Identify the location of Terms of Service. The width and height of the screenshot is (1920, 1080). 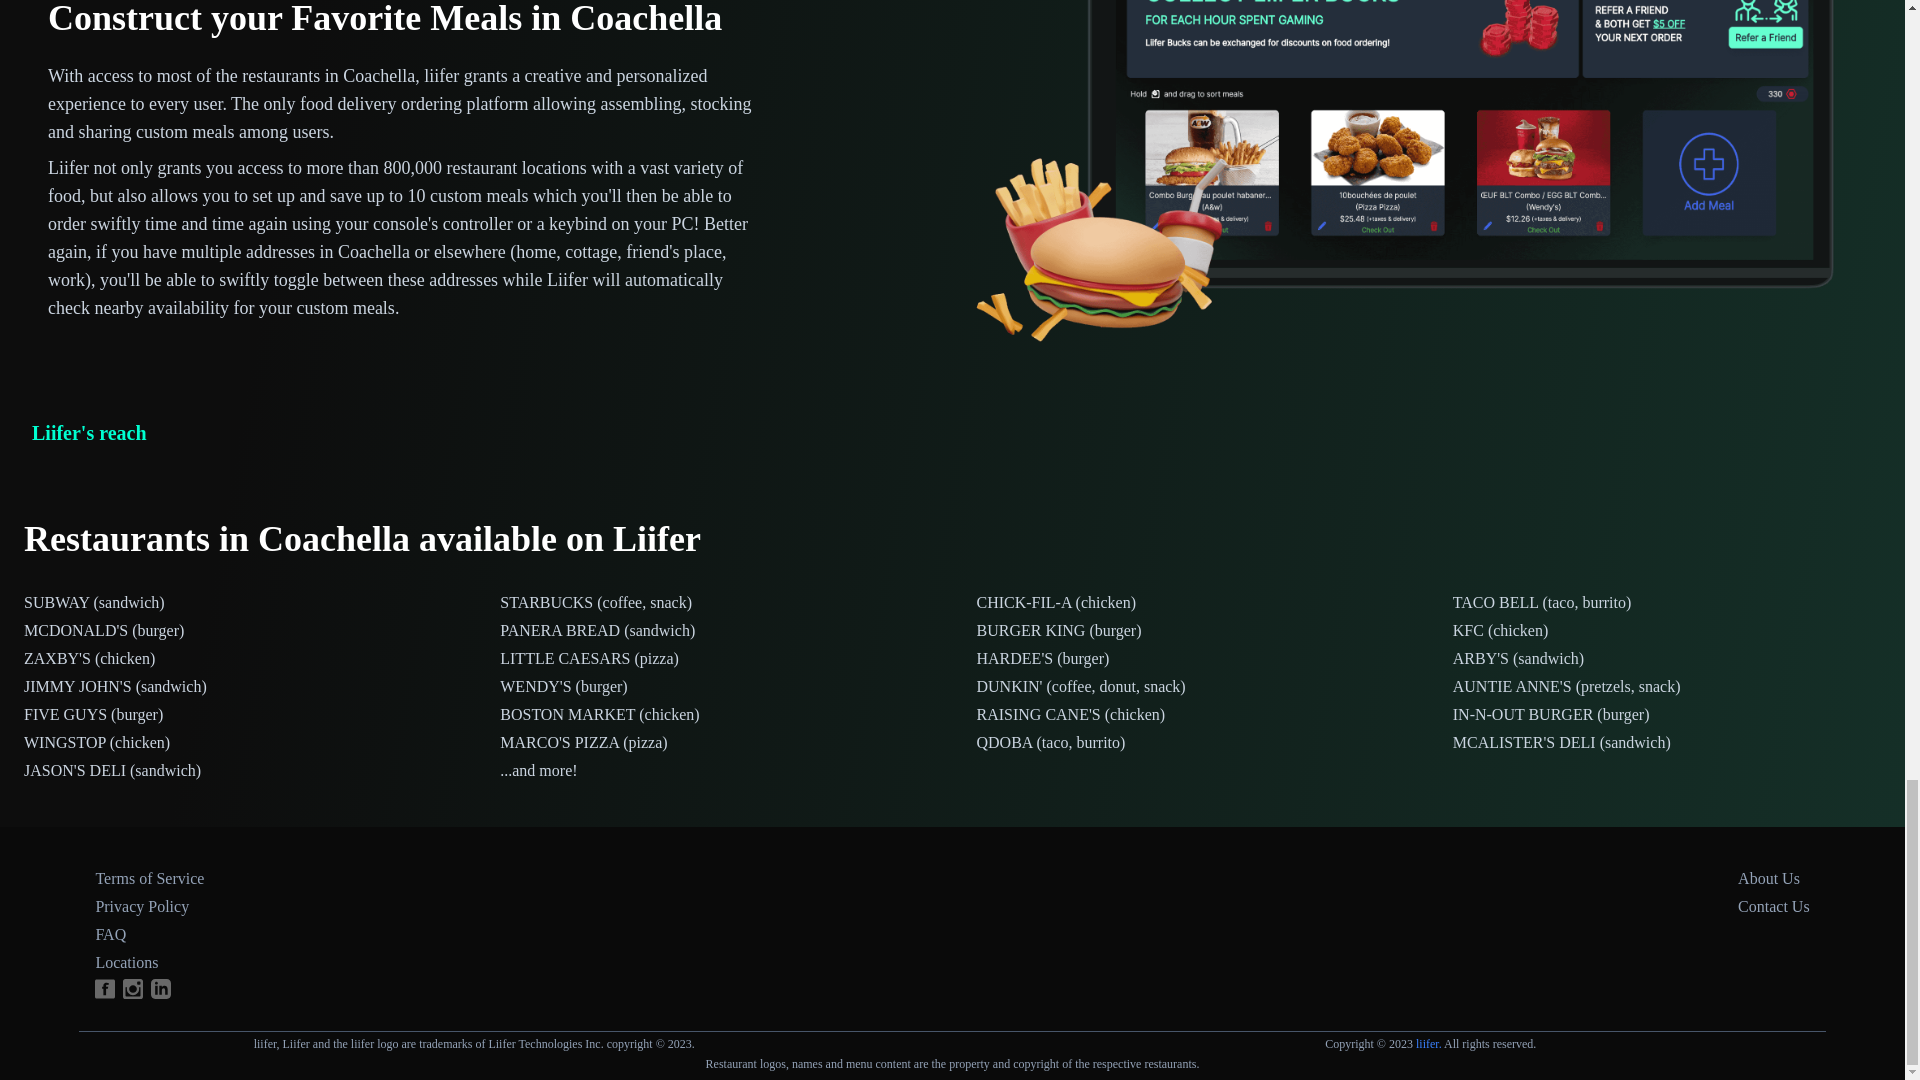
(148, 878).